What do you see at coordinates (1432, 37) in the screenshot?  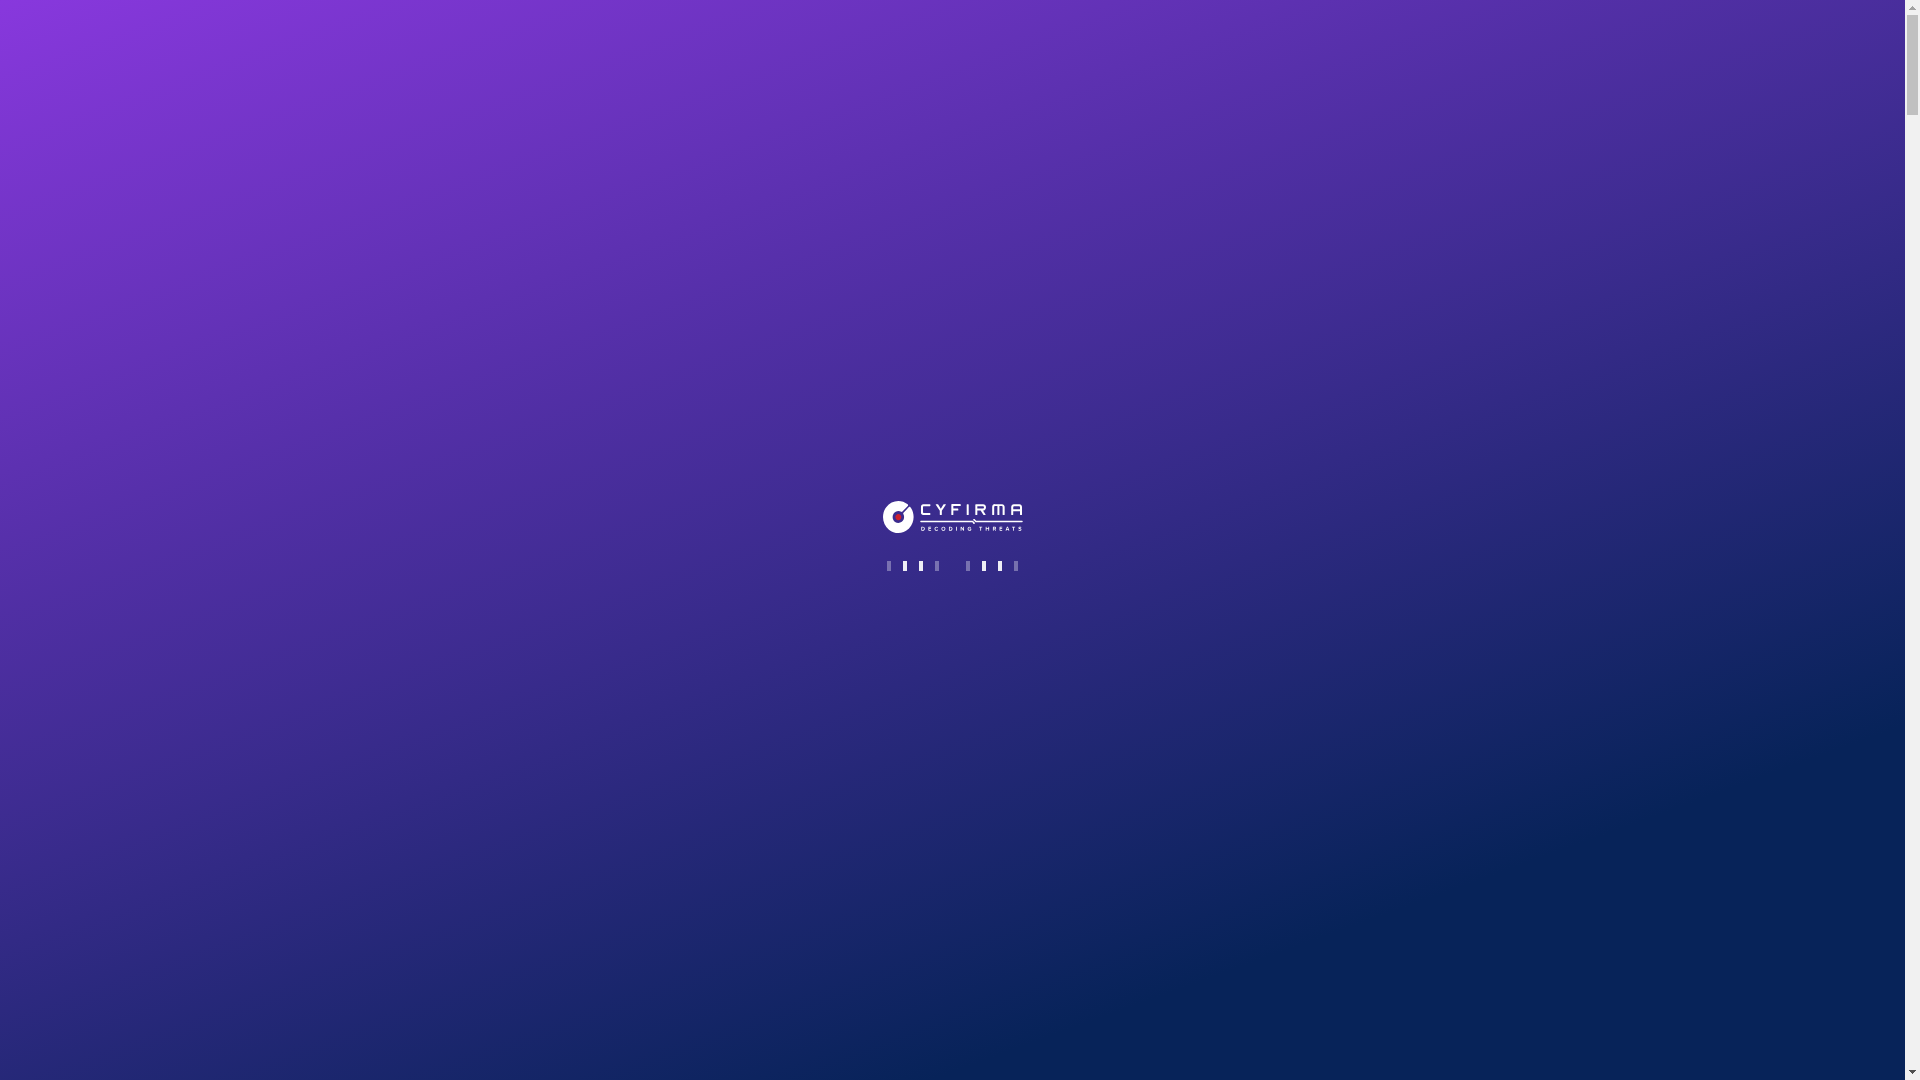 I see `Get Started` at bounding box center [1432, 37].